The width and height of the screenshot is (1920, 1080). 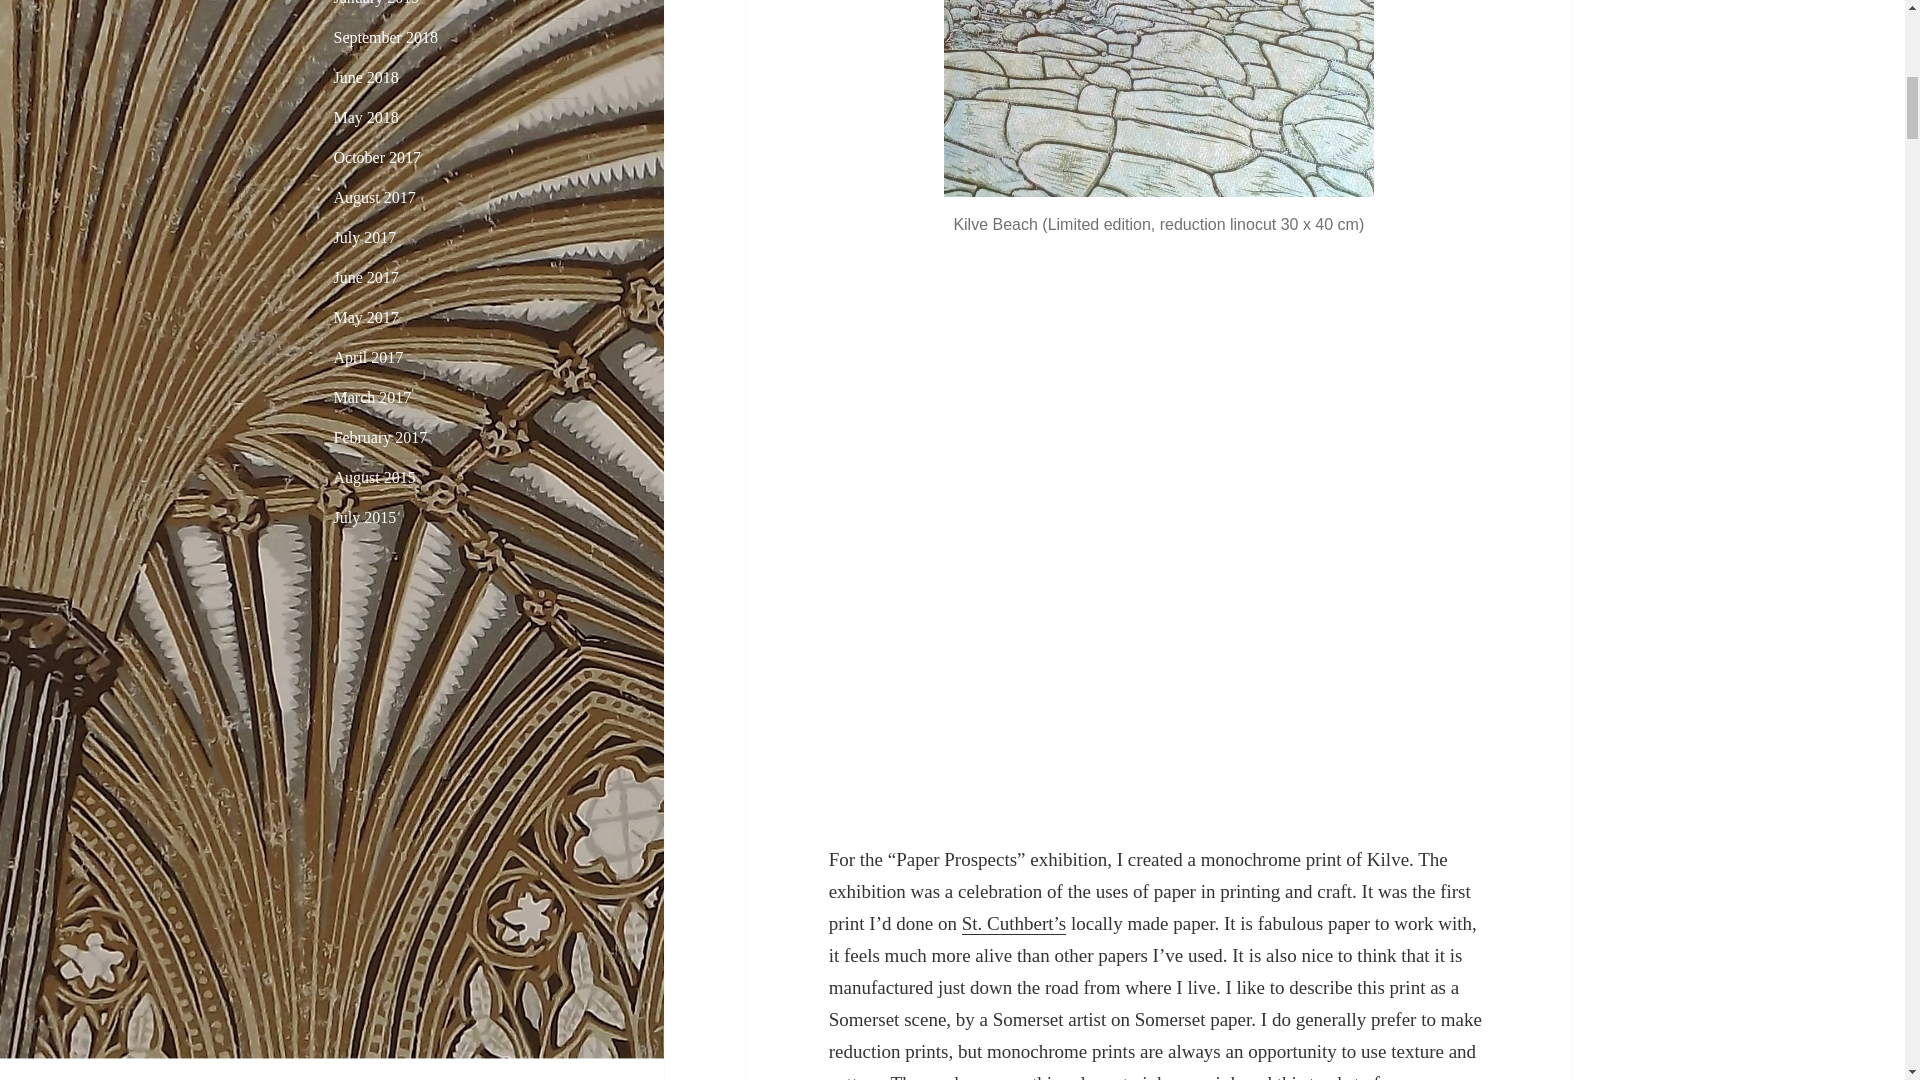 What do you see at coordinates (386, 38) in the screenshot?
I see `September 2018` at bounding box center [386, 38].